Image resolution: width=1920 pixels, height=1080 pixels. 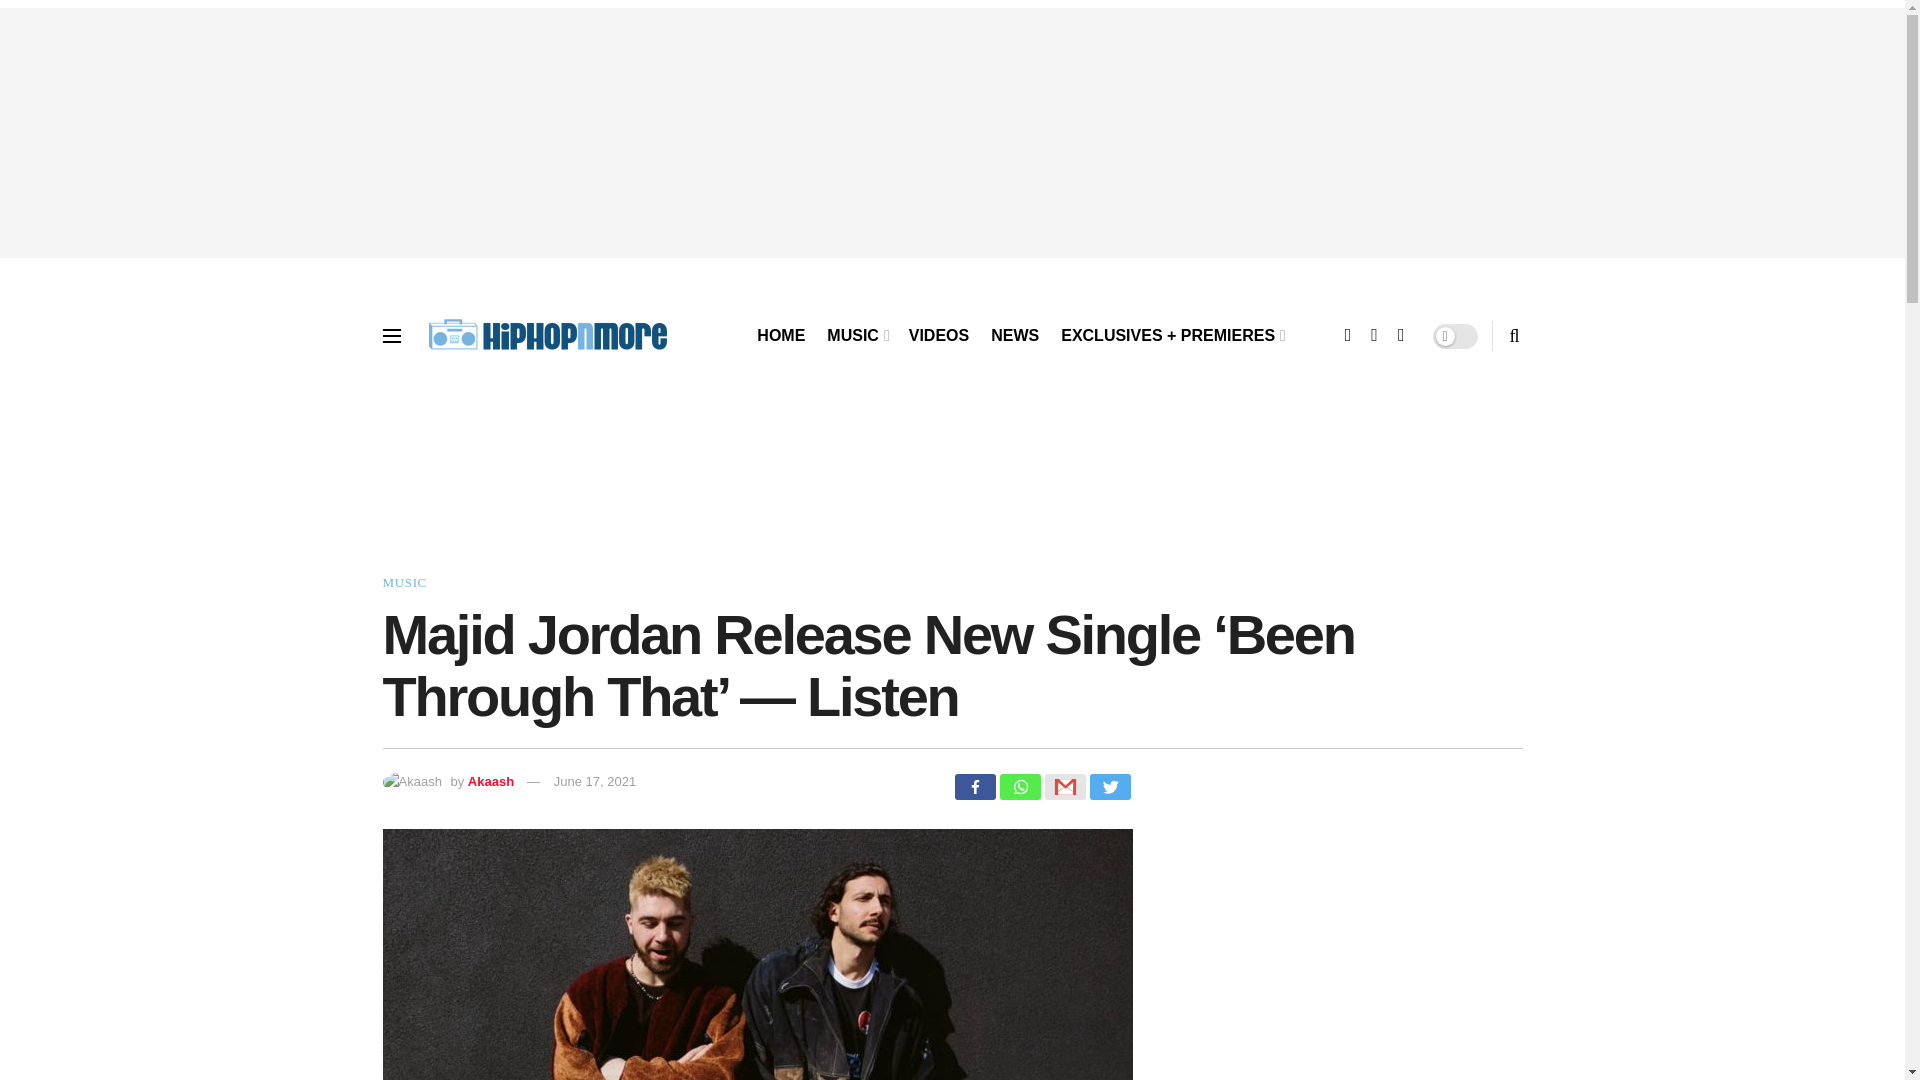 I want to click on NEWS, so click(x=1014, y=336).